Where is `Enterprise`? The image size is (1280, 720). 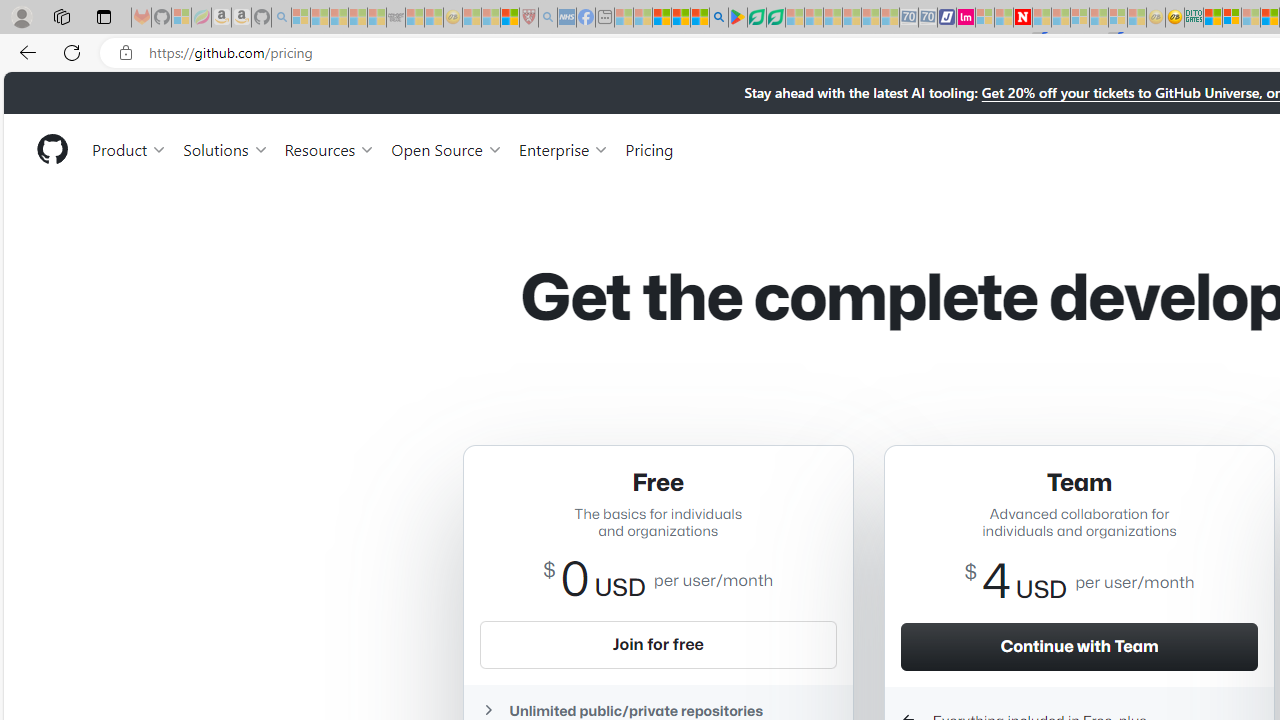 Enterprise is located at coordinates (564, 148).